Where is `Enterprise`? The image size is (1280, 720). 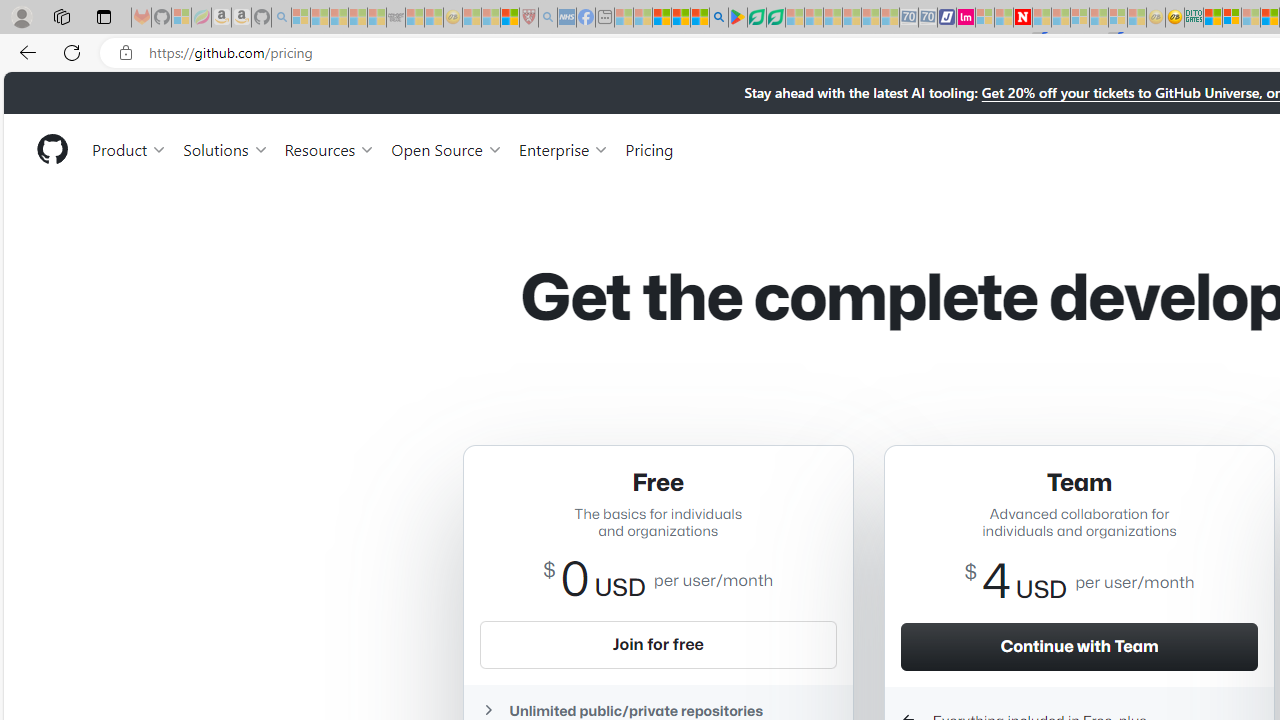 Enterprise is located at coordinates (564, 148).